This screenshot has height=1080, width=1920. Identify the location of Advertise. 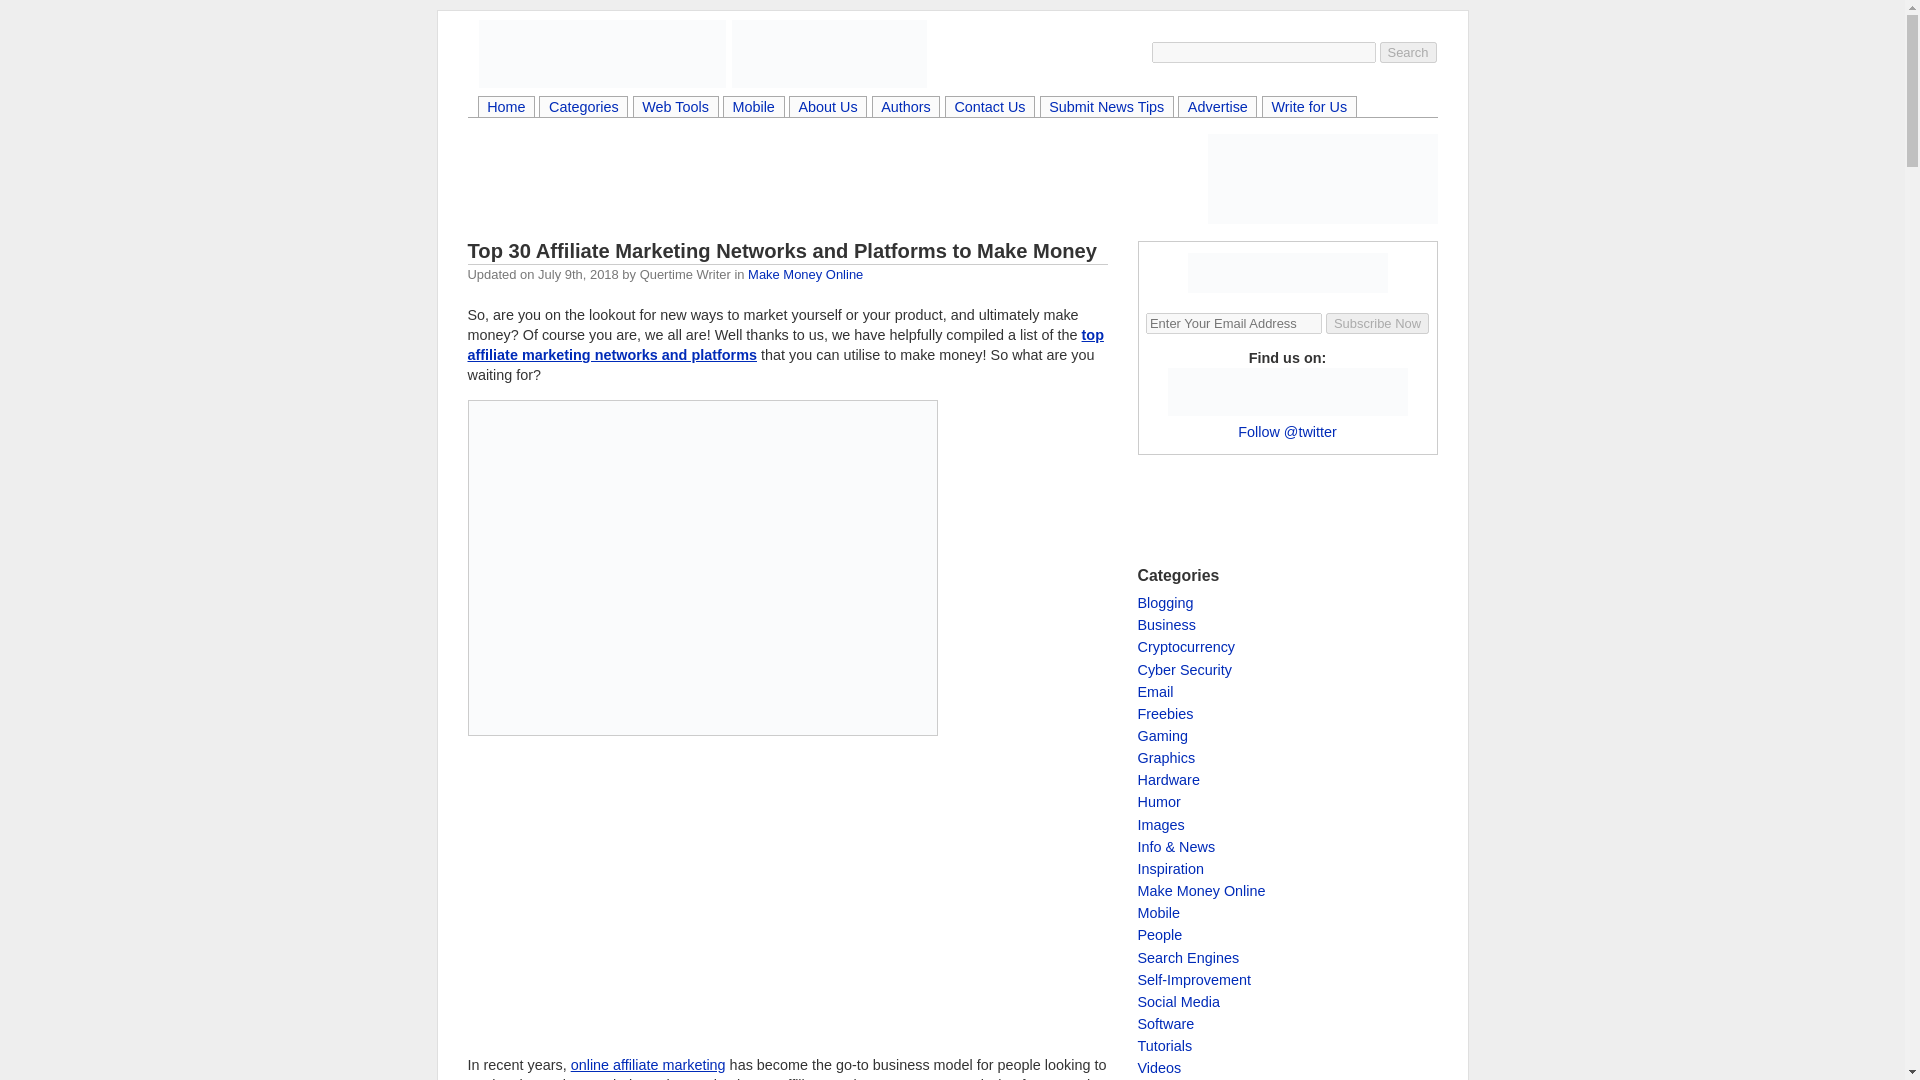
(1216, 108).